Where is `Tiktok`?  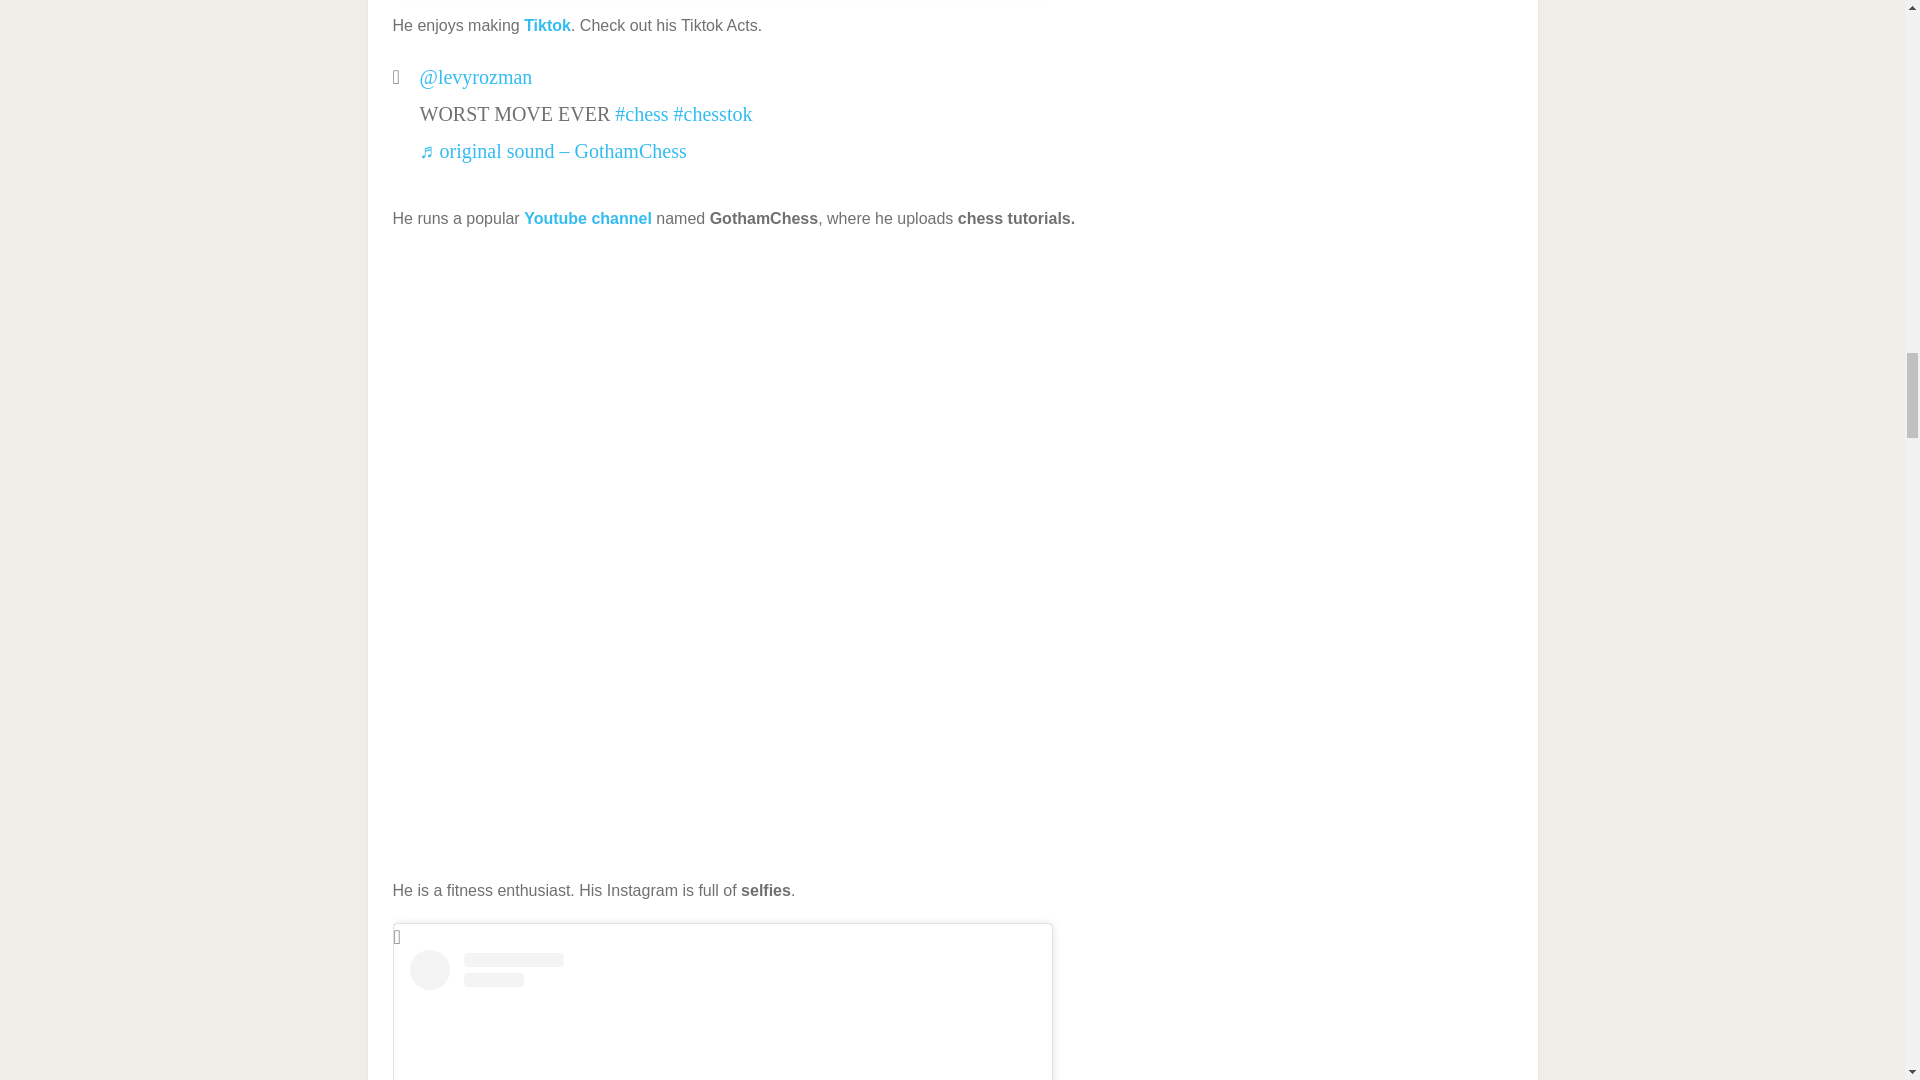
Tiktok is located at coordinates (547, 25).